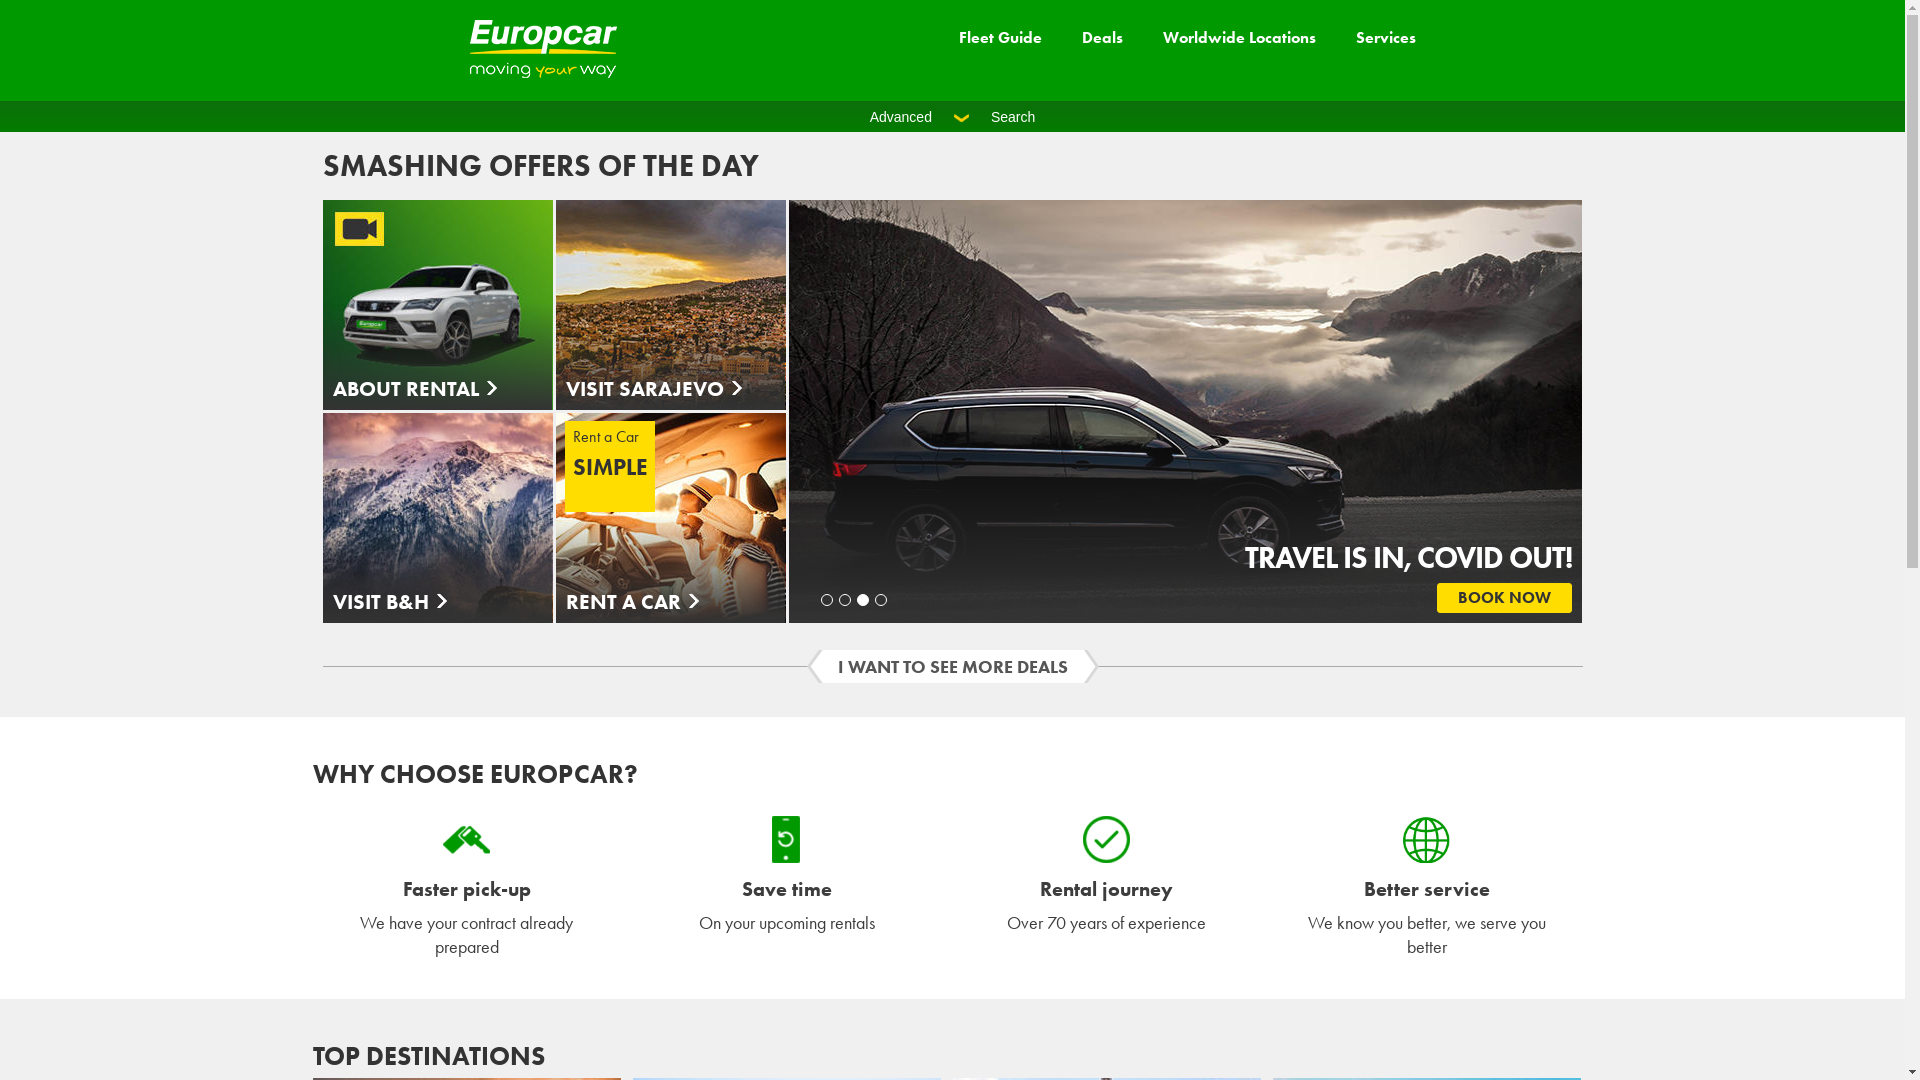 The width and height of the screenshot is (1920, 1080). What do you see at coordinates (1386, 38) in the screenshot?
I see `Services` at bounding box center [1386, 38].